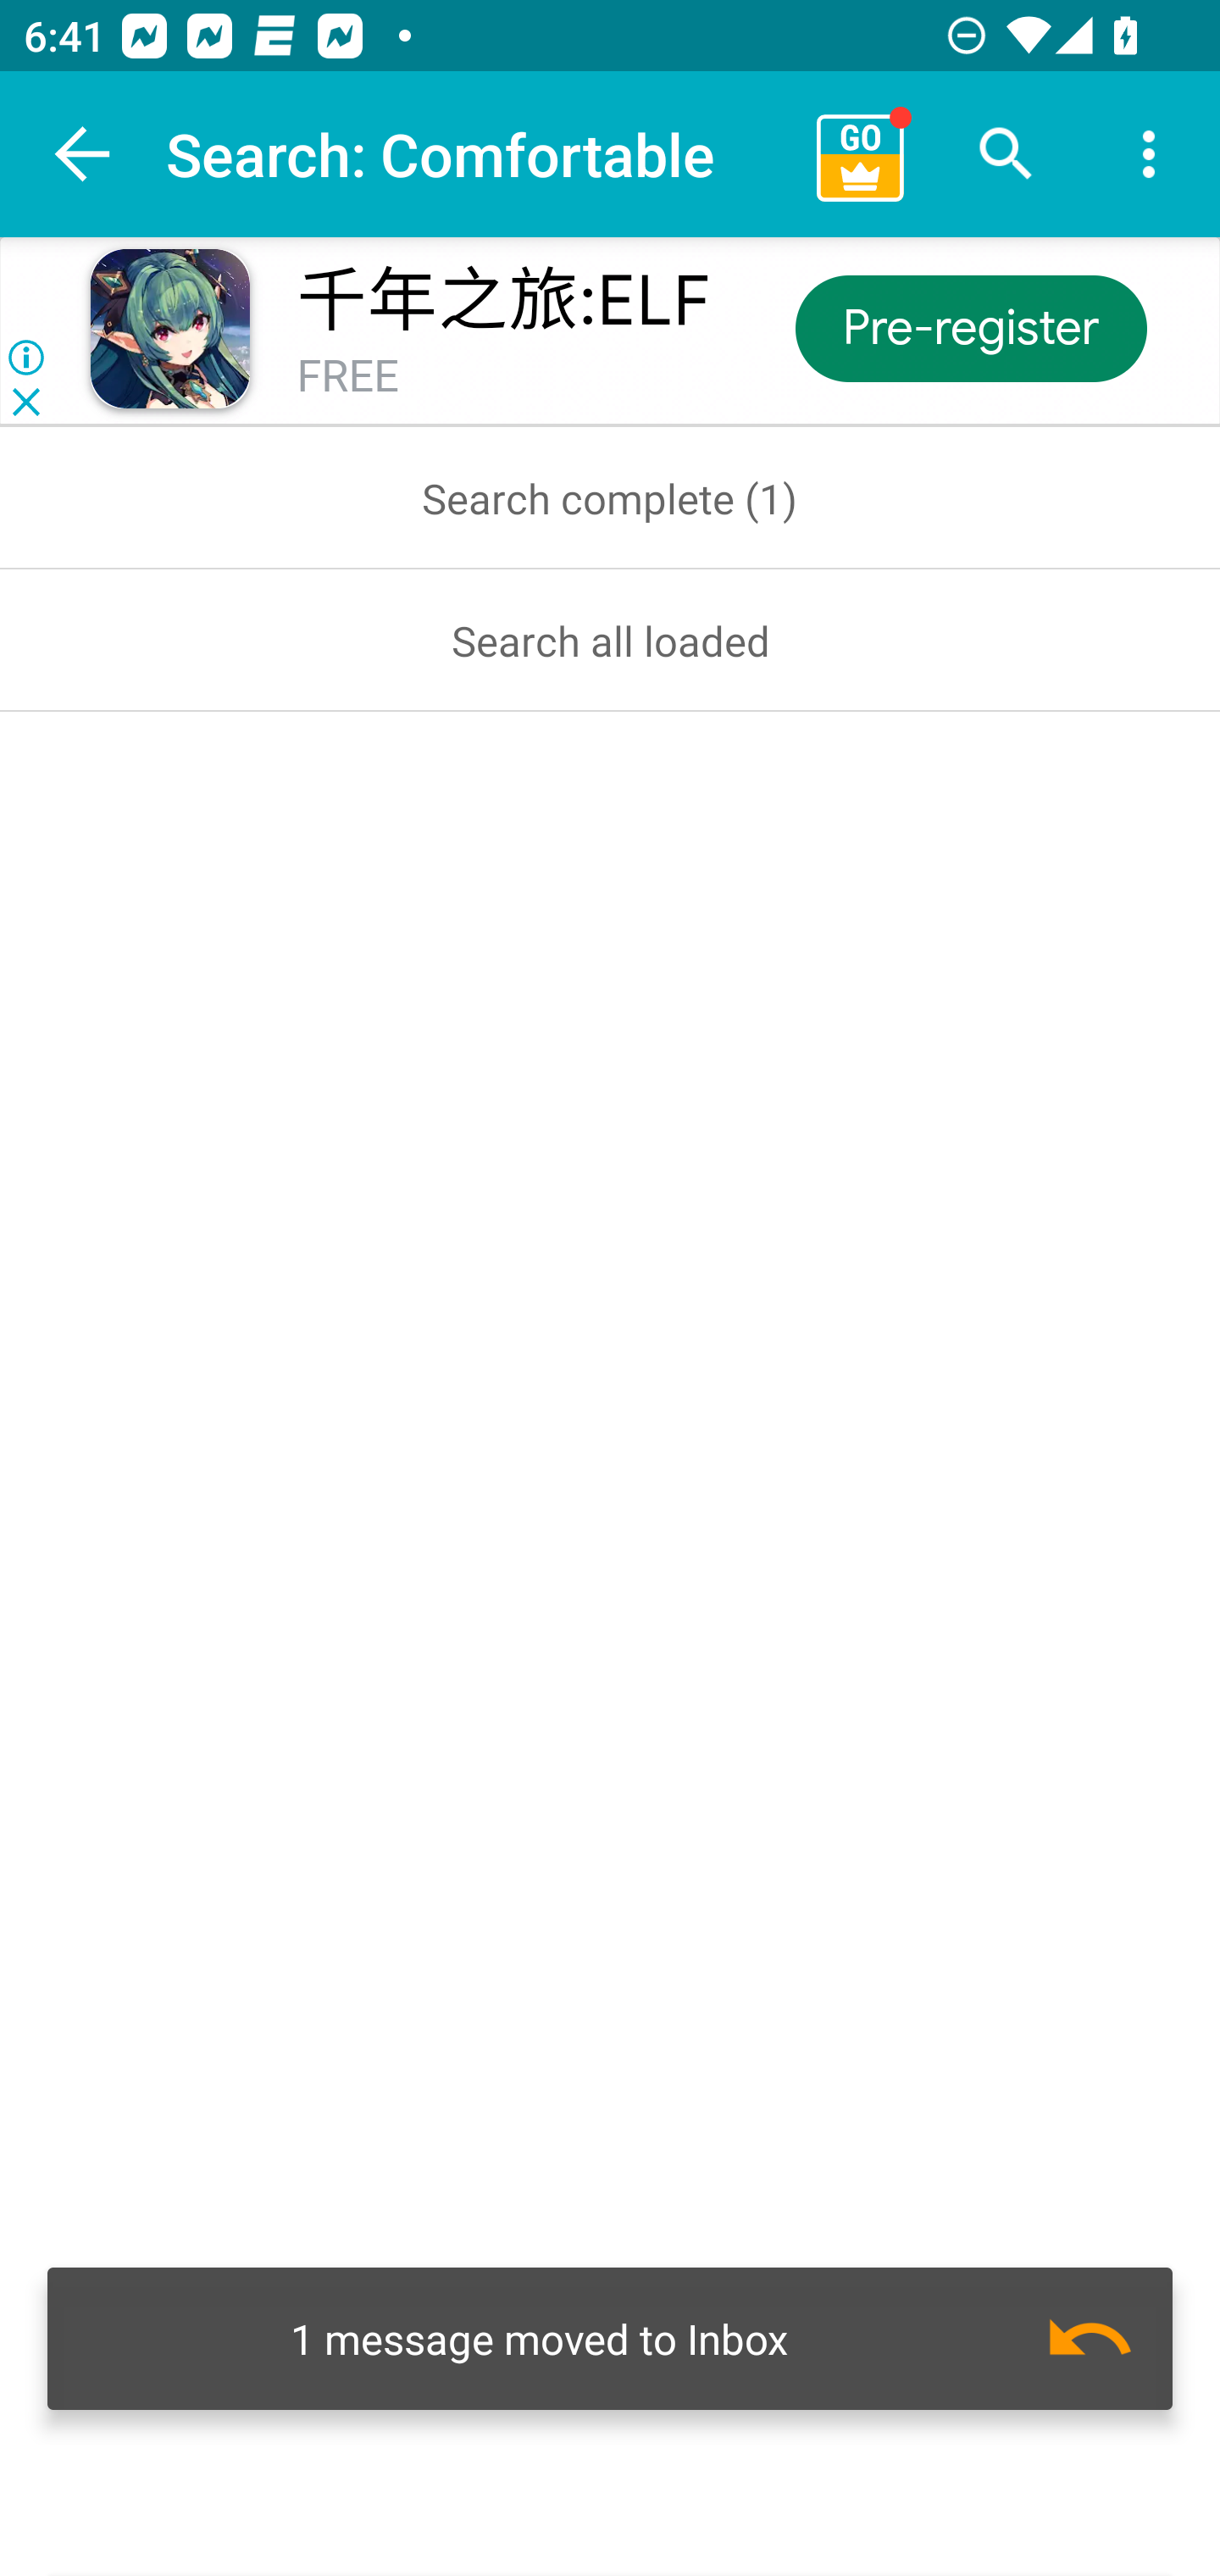  I want to click on FREE, so click(347, 378).